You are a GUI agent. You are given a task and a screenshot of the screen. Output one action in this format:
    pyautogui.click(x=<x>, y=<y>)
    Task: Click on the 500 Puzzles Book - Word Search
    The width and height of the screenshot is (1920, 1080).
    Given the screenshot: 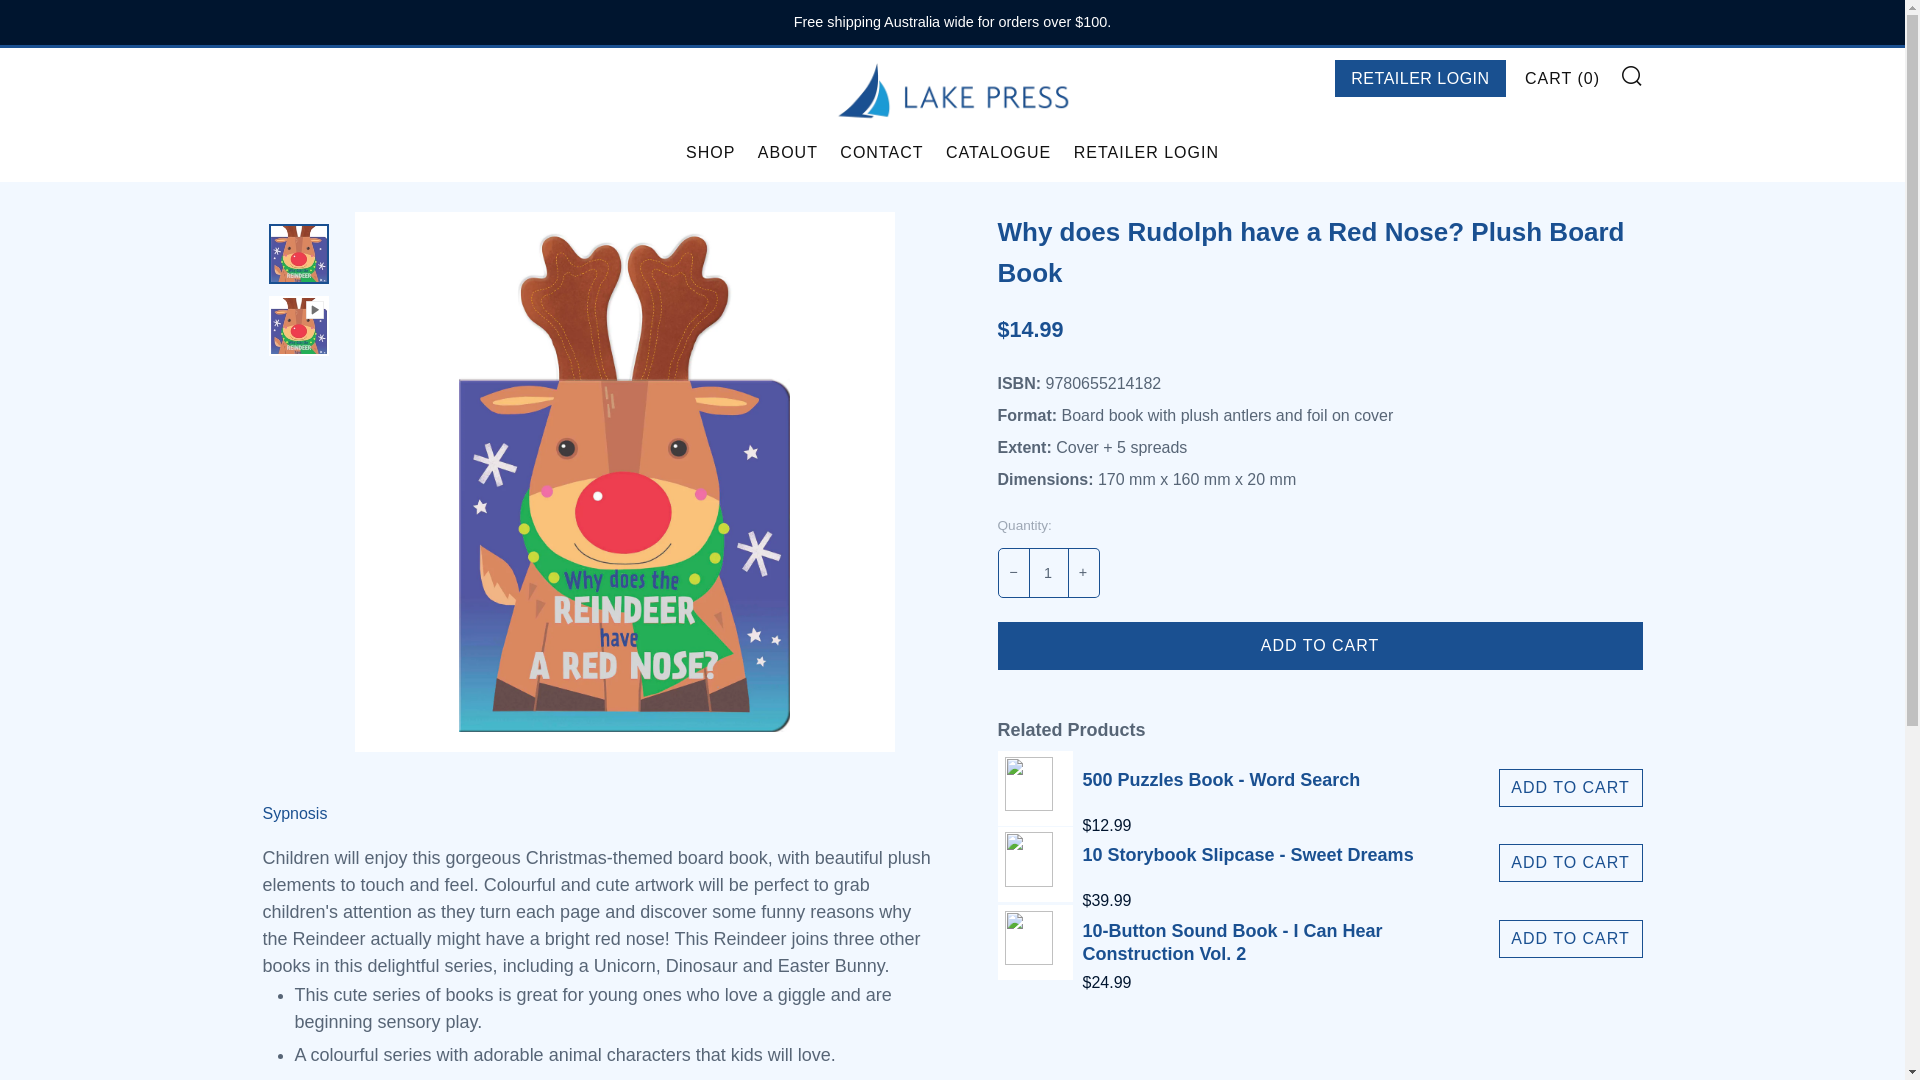 What is the action you would take?
    pyautogui.click(x=1220, y=826)
    